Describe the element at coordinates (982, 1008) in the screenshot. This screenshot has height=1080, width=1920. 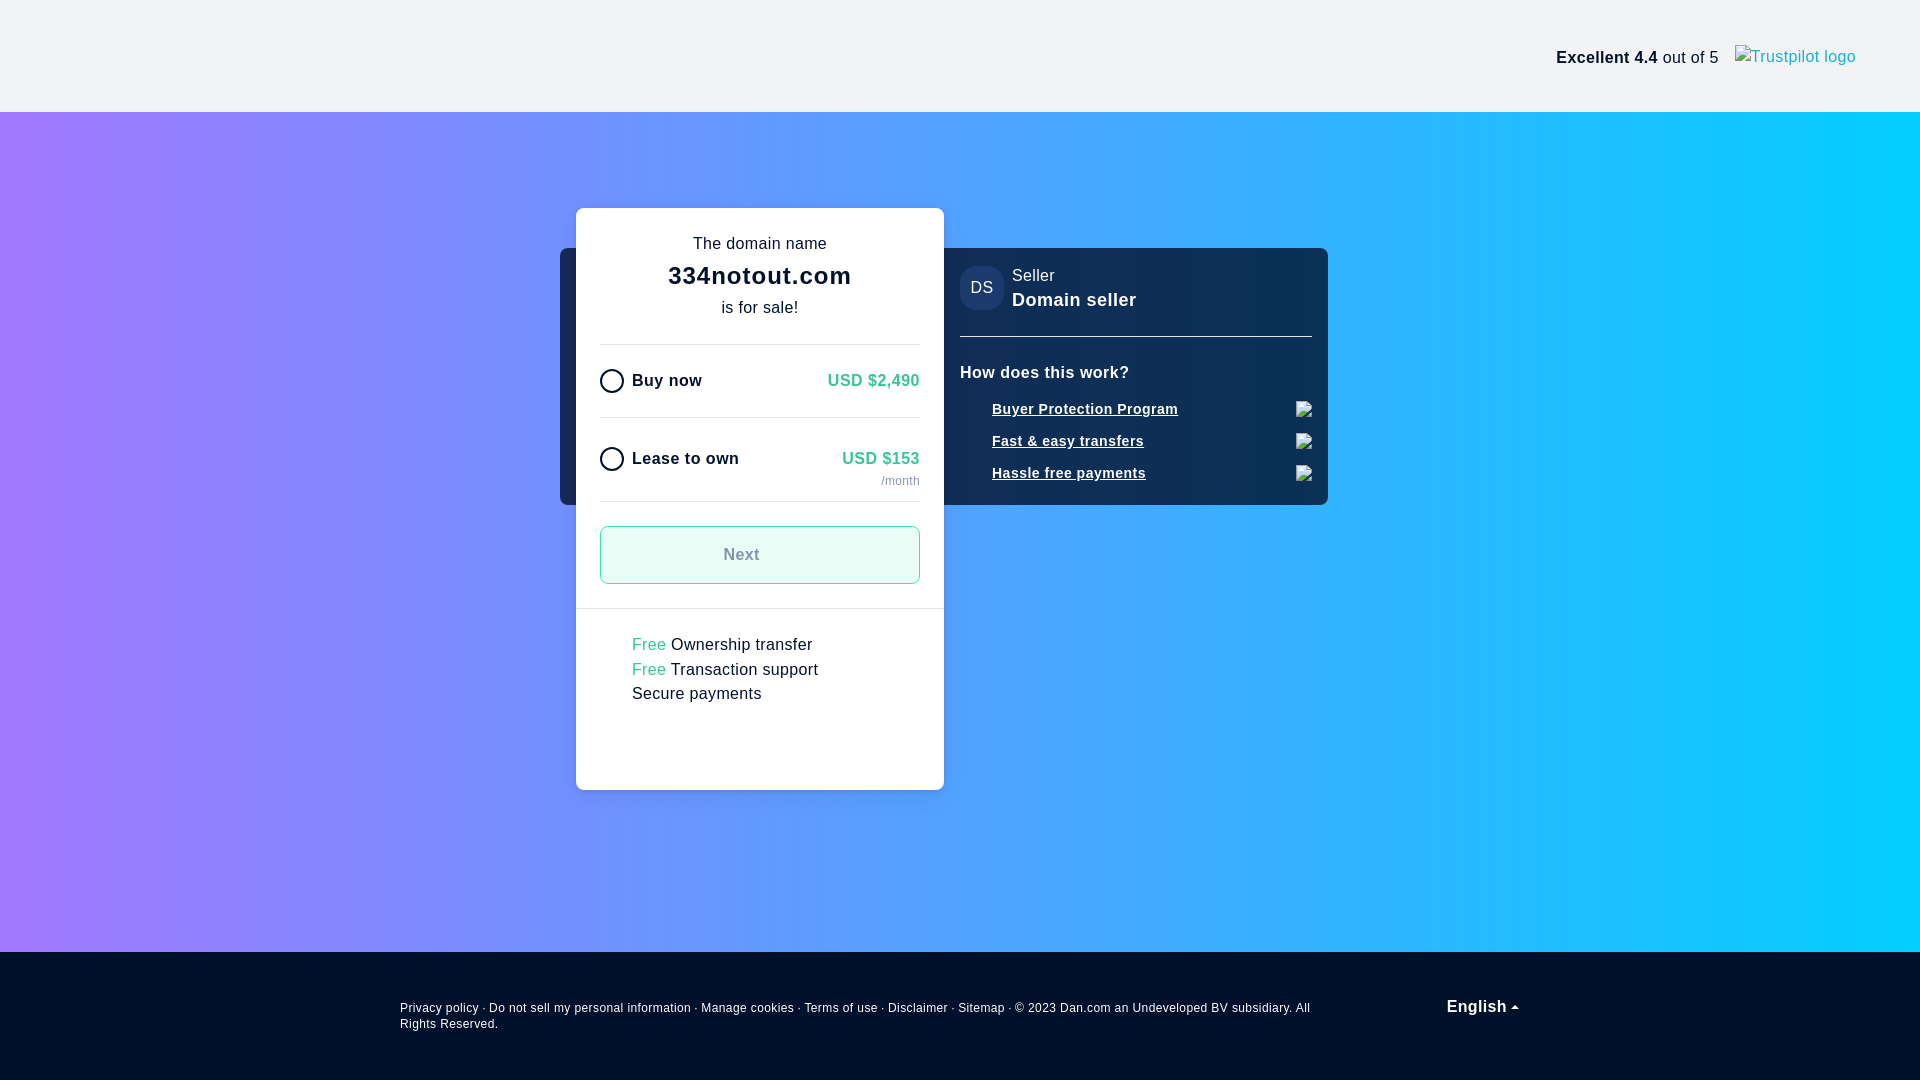
I see `Sitemap` at that location.